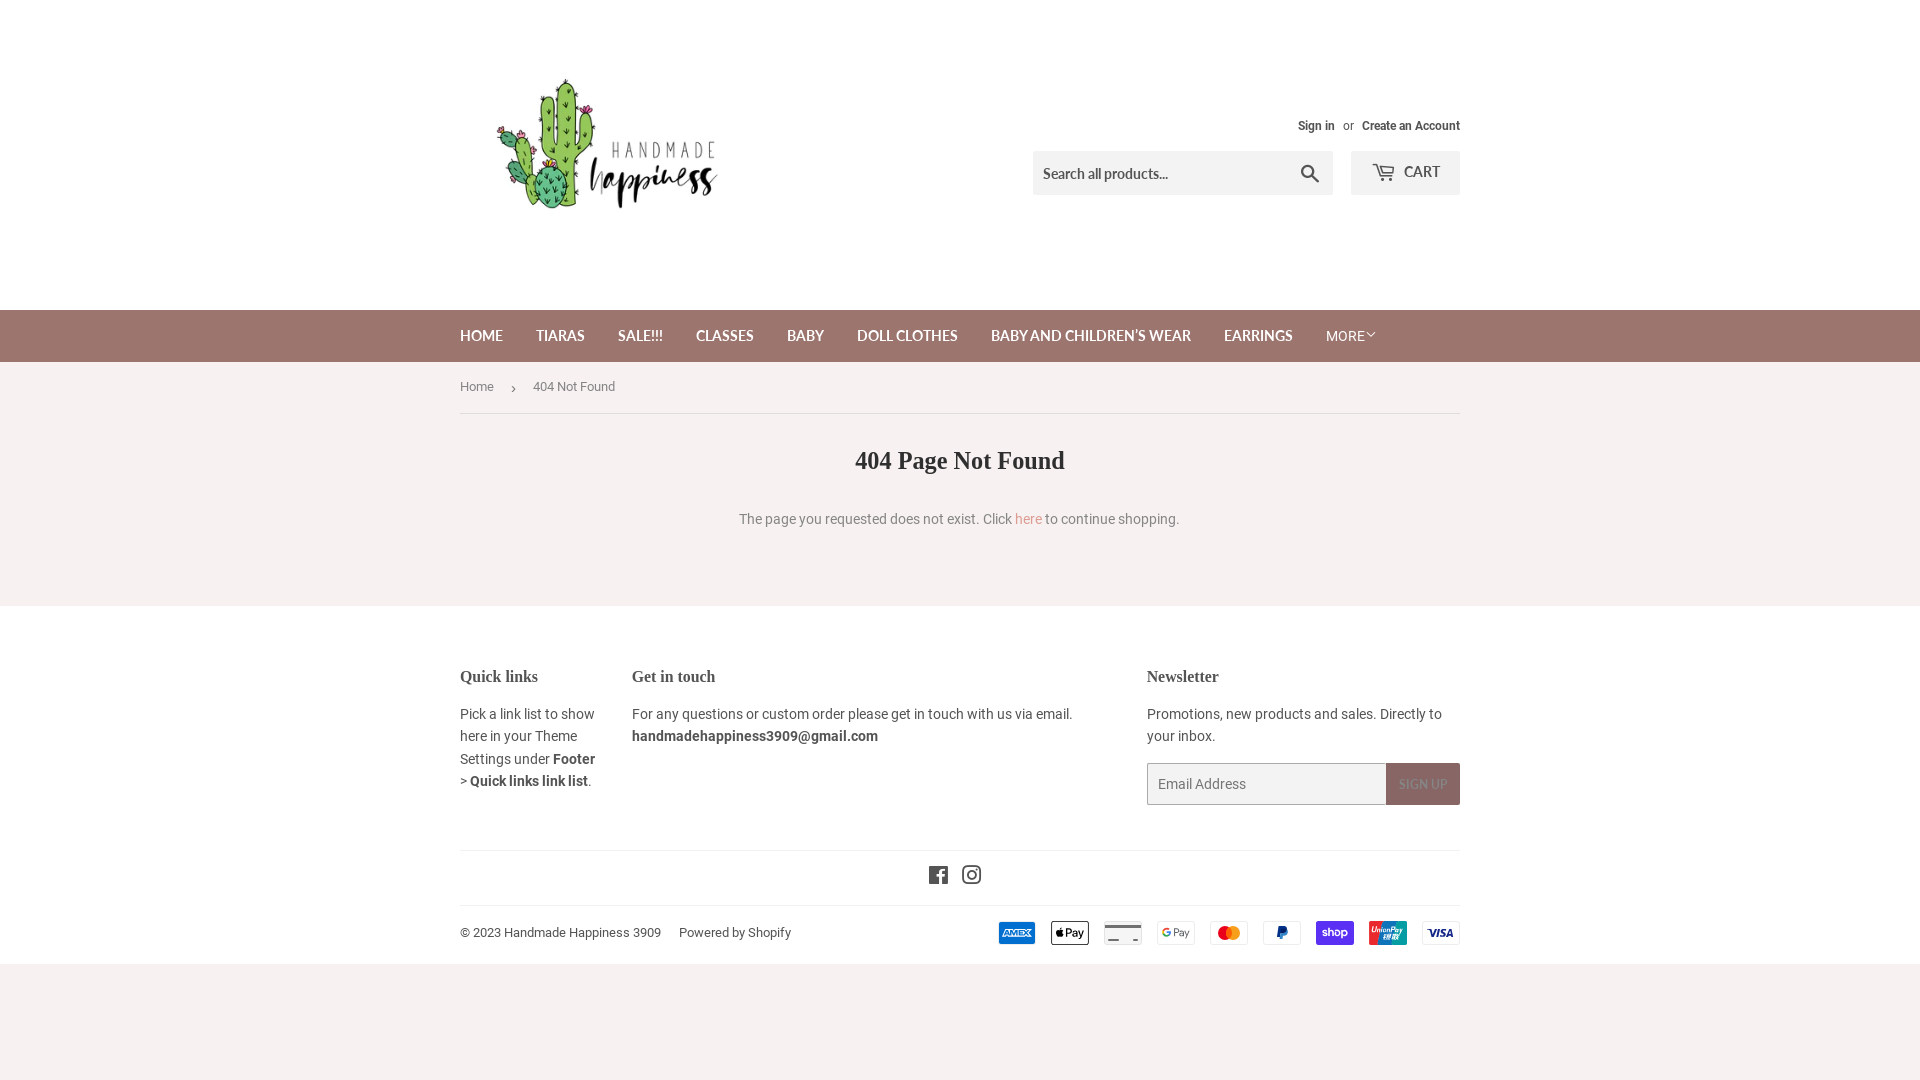 This screenshot has width=1920, height=1080. What do you see at coordinates (938, 878) in the screenshot?
I see `Facebook` at bounding box center [938, 878].